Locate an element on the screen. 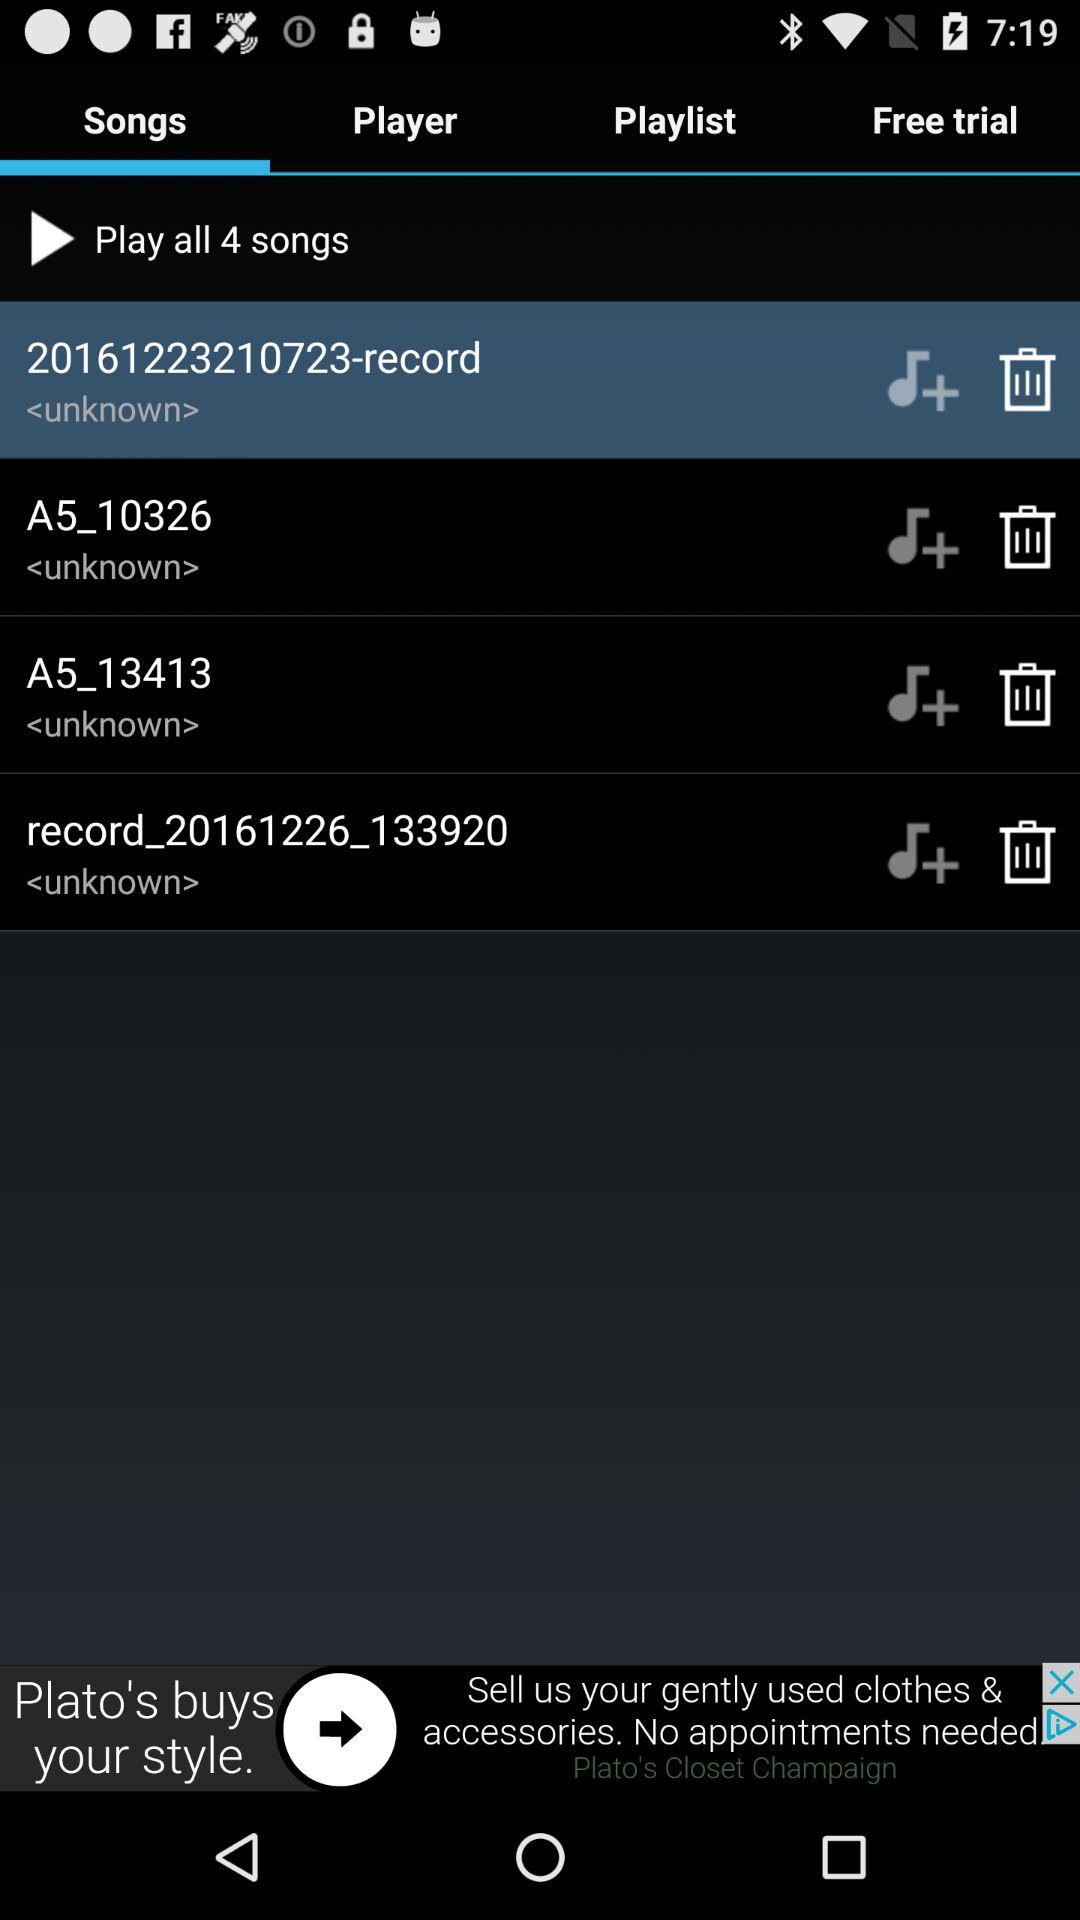 This screenshot has height=1920, width=1080. delete file is located at coordinates (1016, 379).